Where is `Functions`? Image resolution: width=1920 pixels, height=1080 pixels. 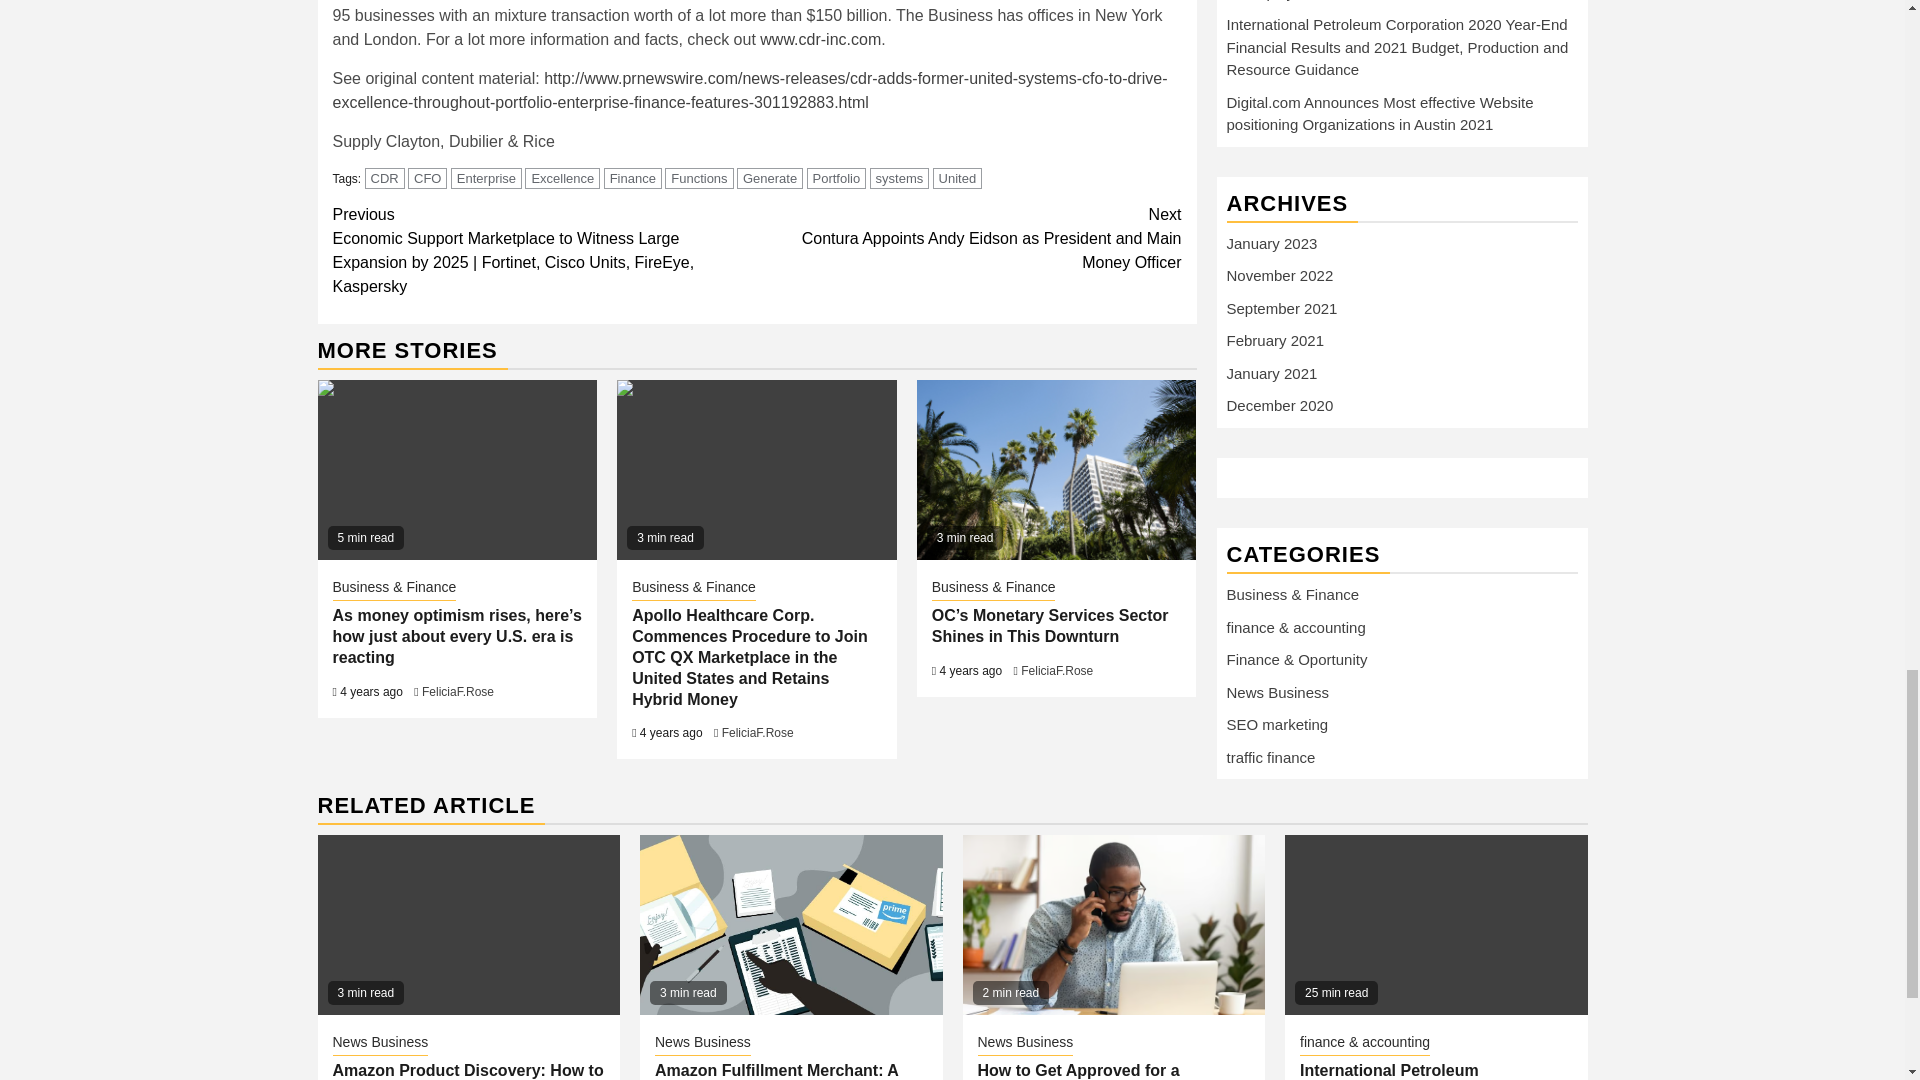
Functions is located at coordinates (698, 178).